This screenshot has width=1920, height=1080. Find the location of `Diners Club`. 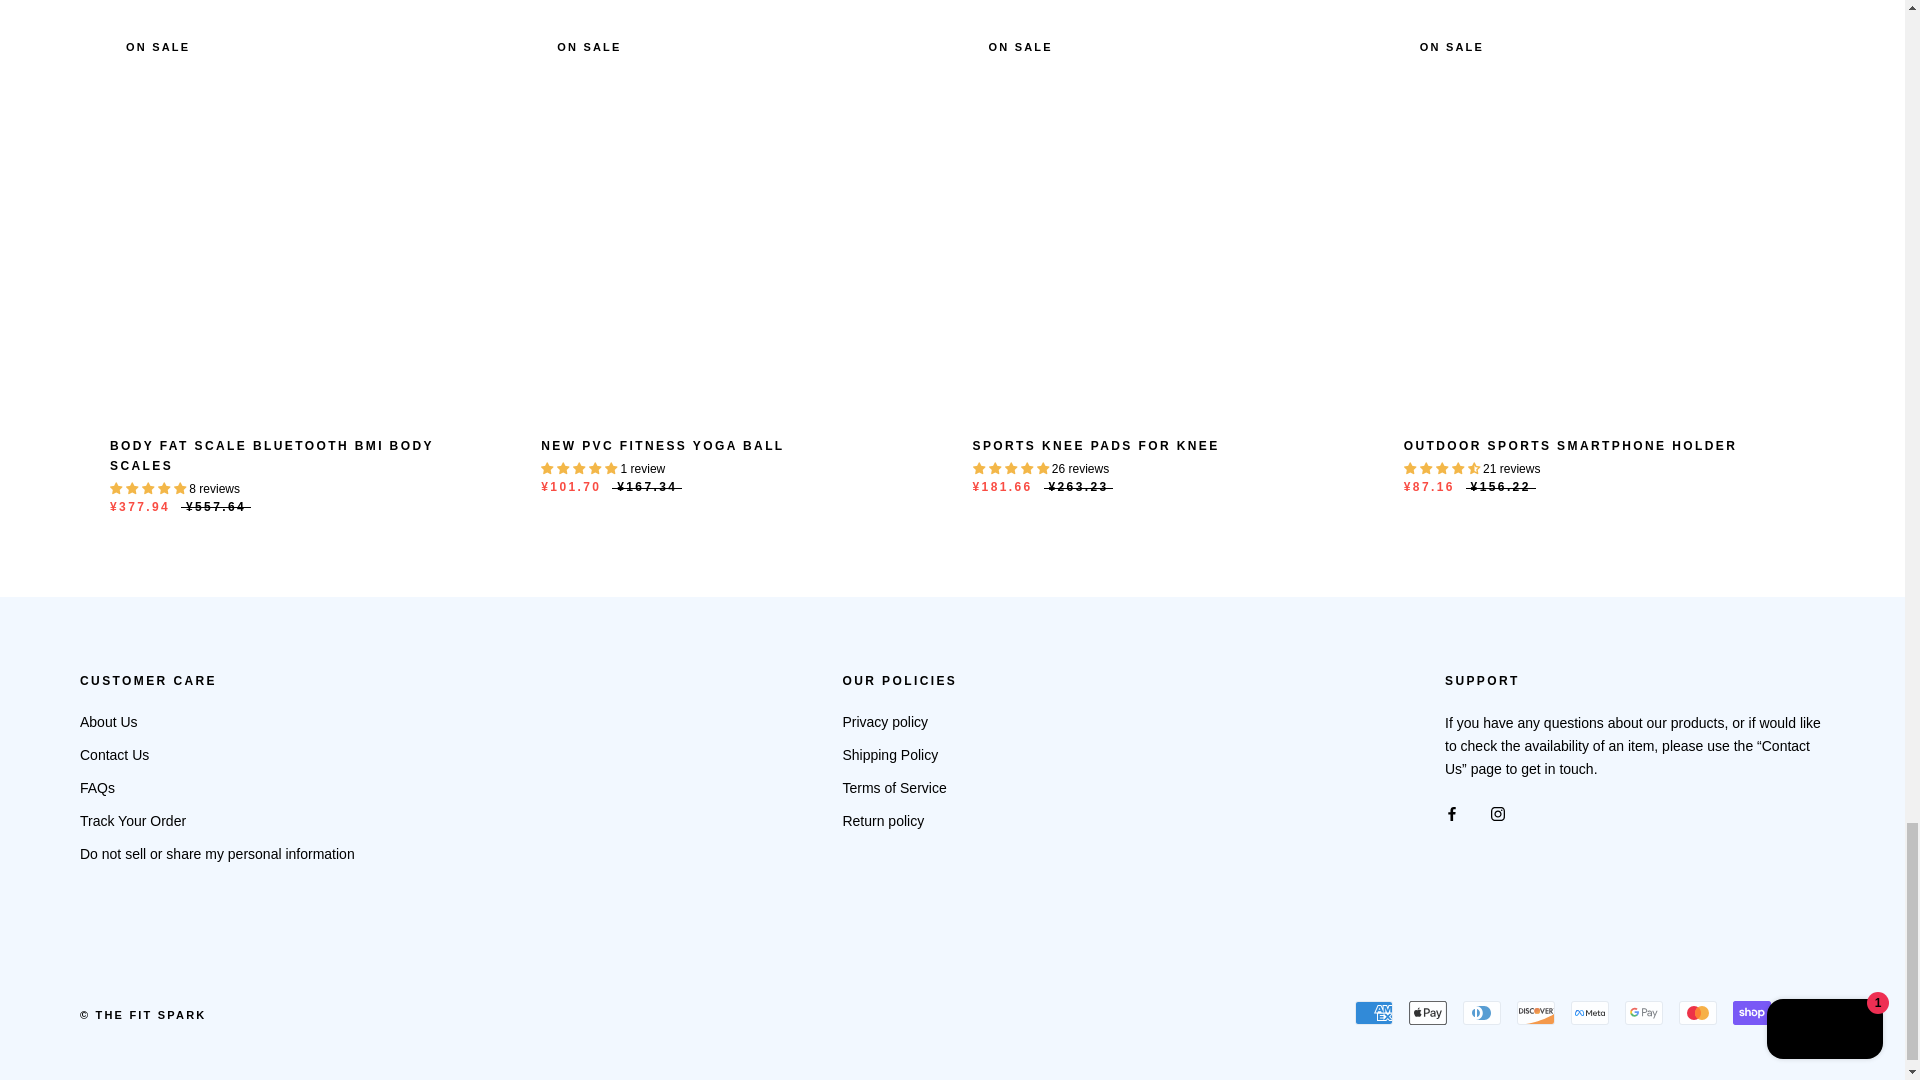

Diners Club is located at coordinates (1482, 1012).